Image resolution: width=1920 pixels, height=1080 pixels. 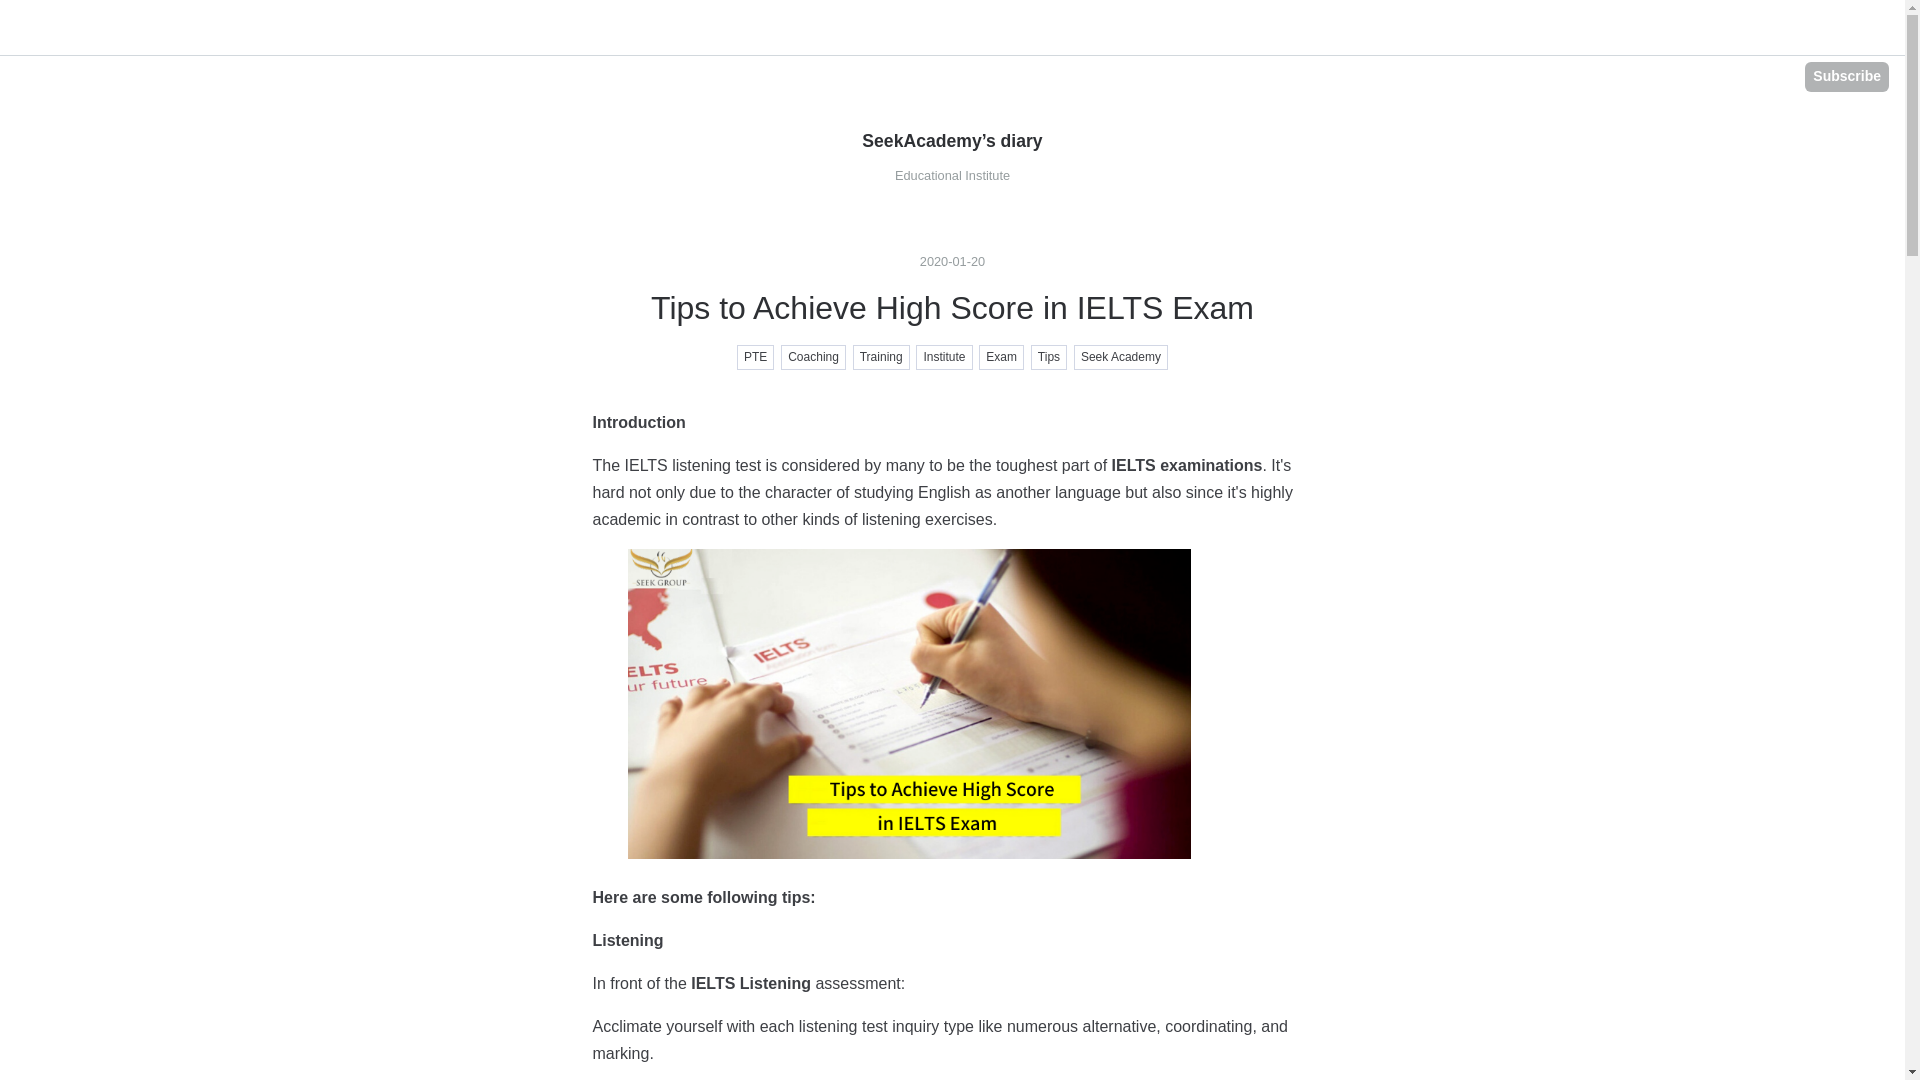 I want to click on Exam, so click(x=1001, y=357).